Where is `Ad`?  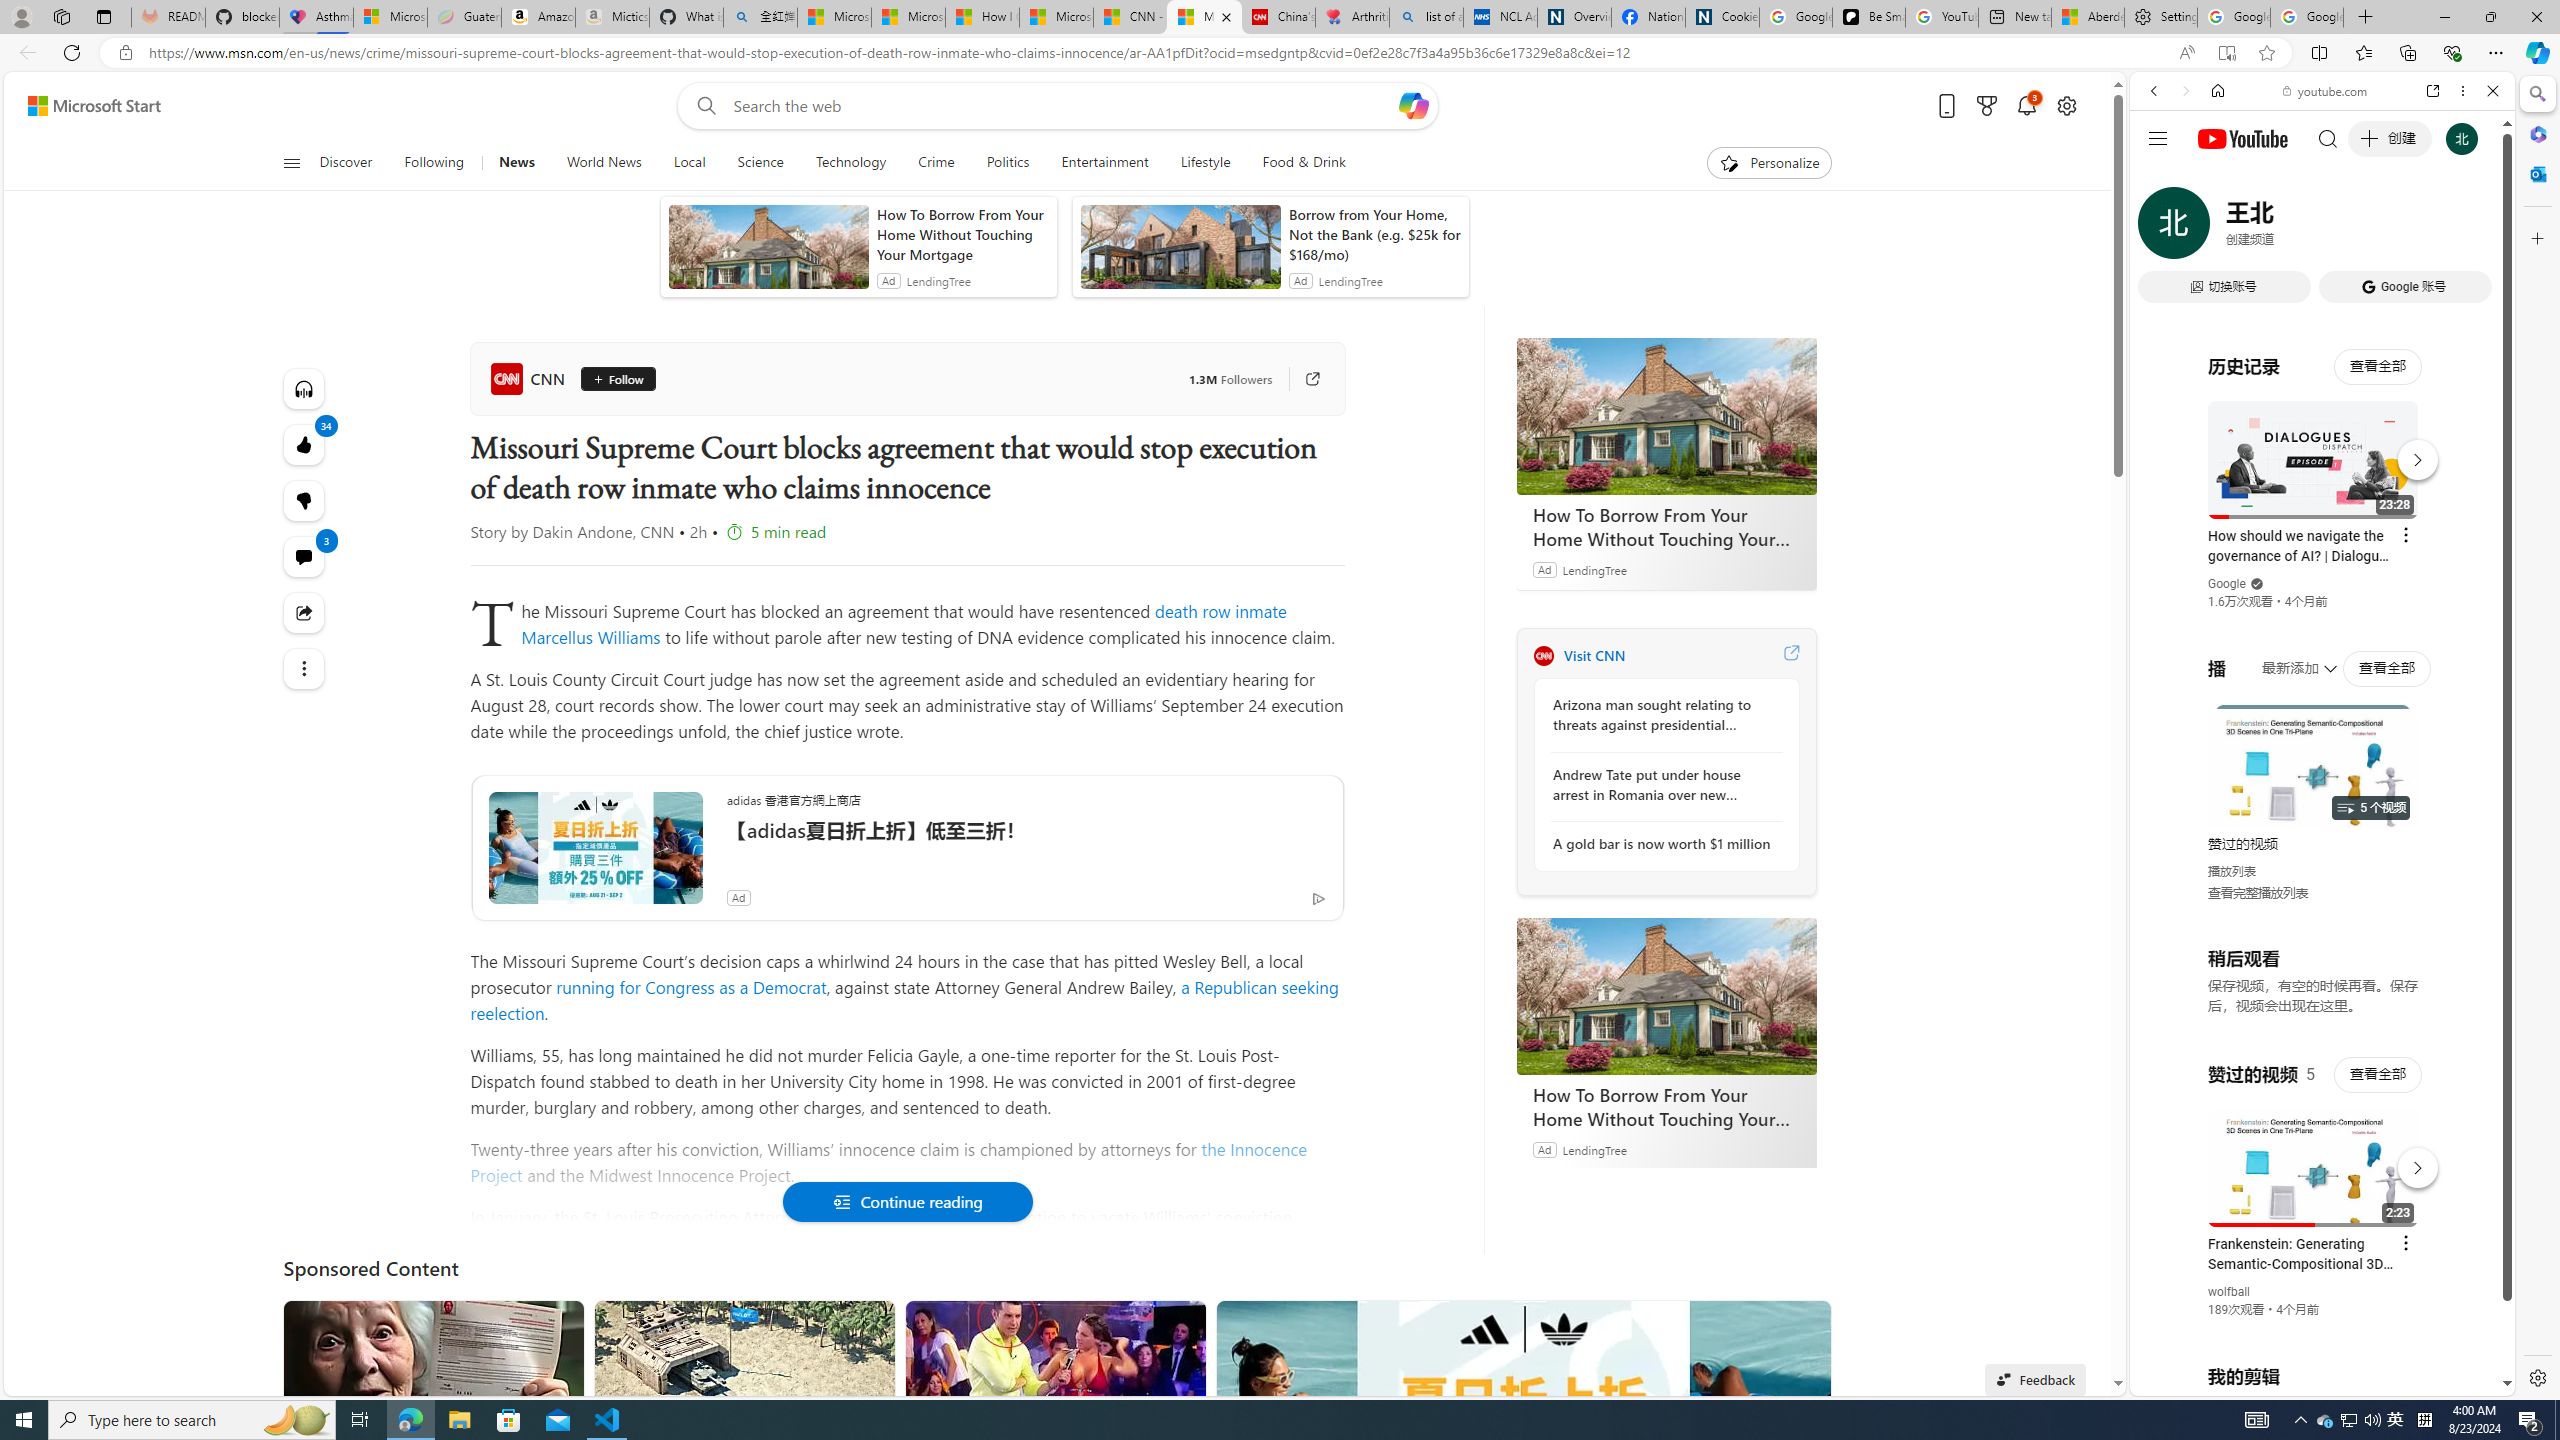 Ad is located at coordinates (1544, 1148).